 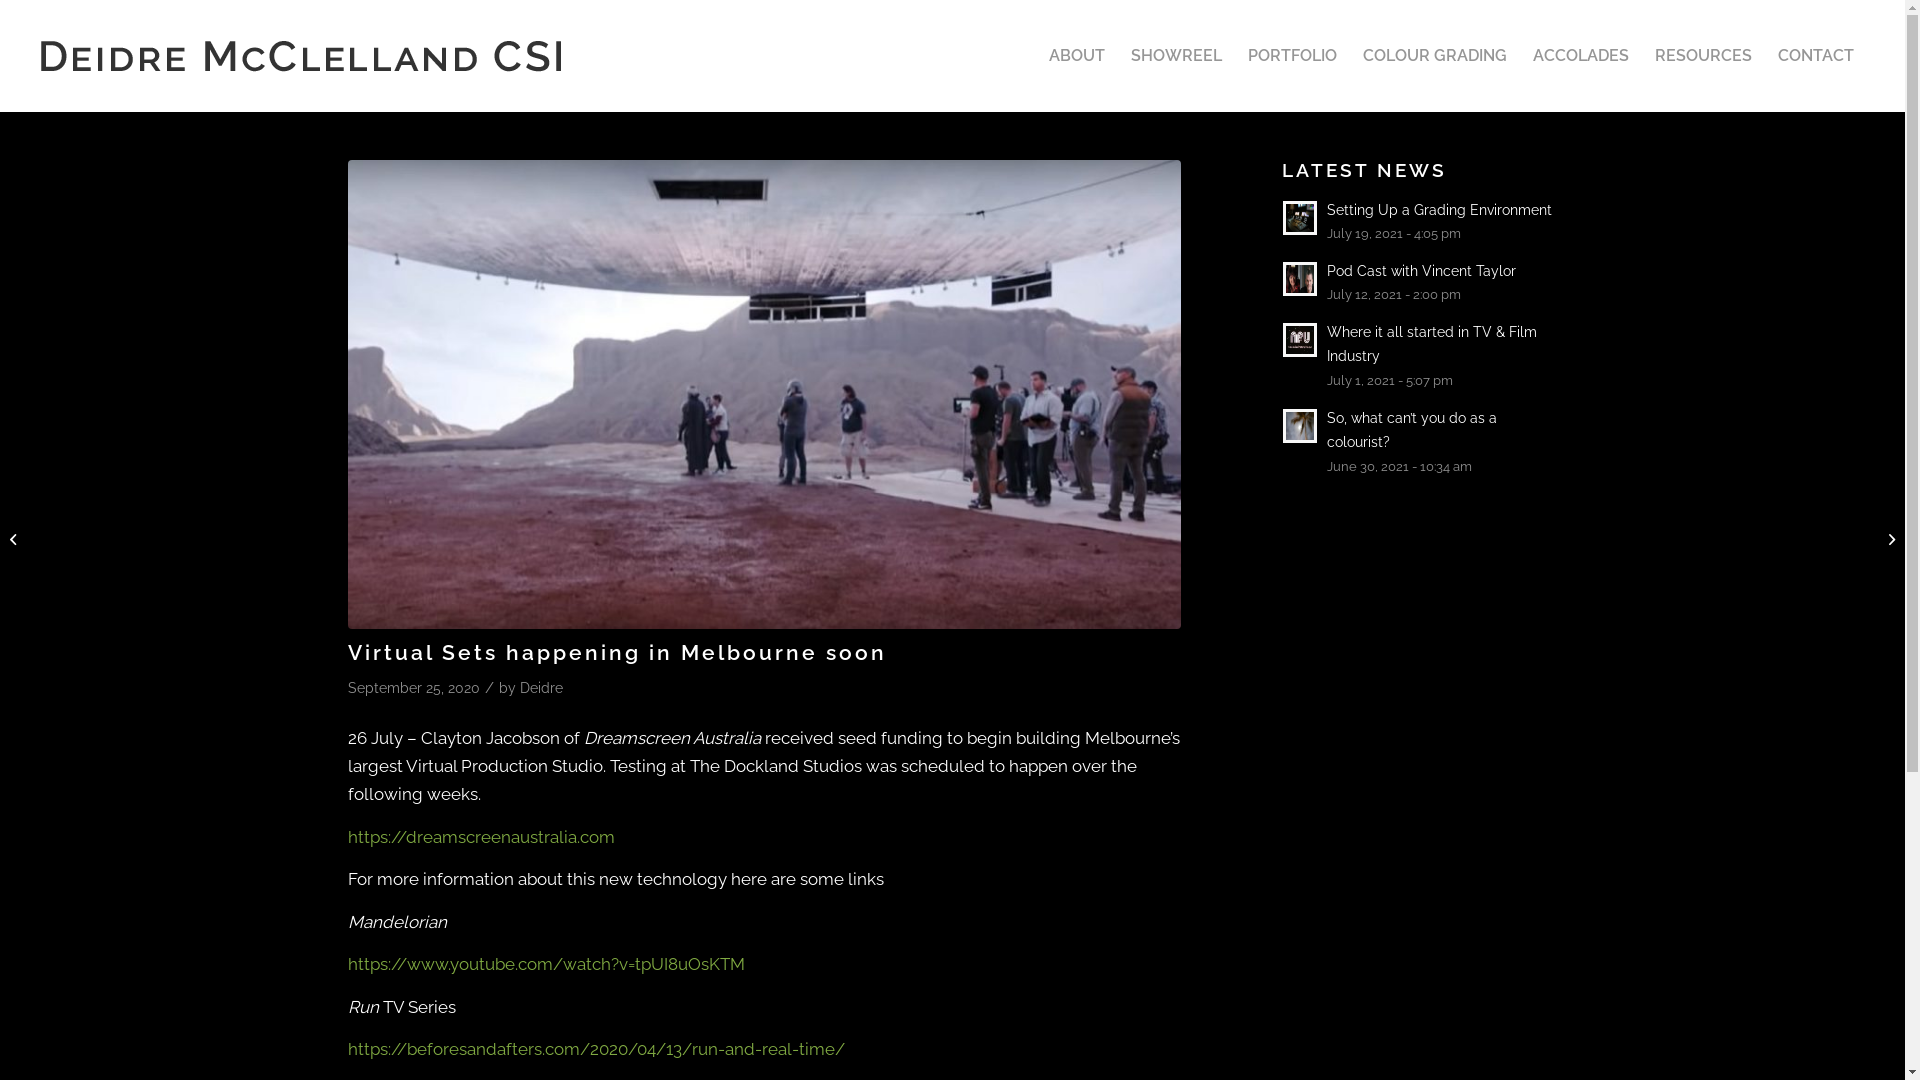 What do you see at coordinates (1300, 218) in the screenshot?
I see `Read: Setting Up a Grading Environment` at bounding box center [1300, 218].